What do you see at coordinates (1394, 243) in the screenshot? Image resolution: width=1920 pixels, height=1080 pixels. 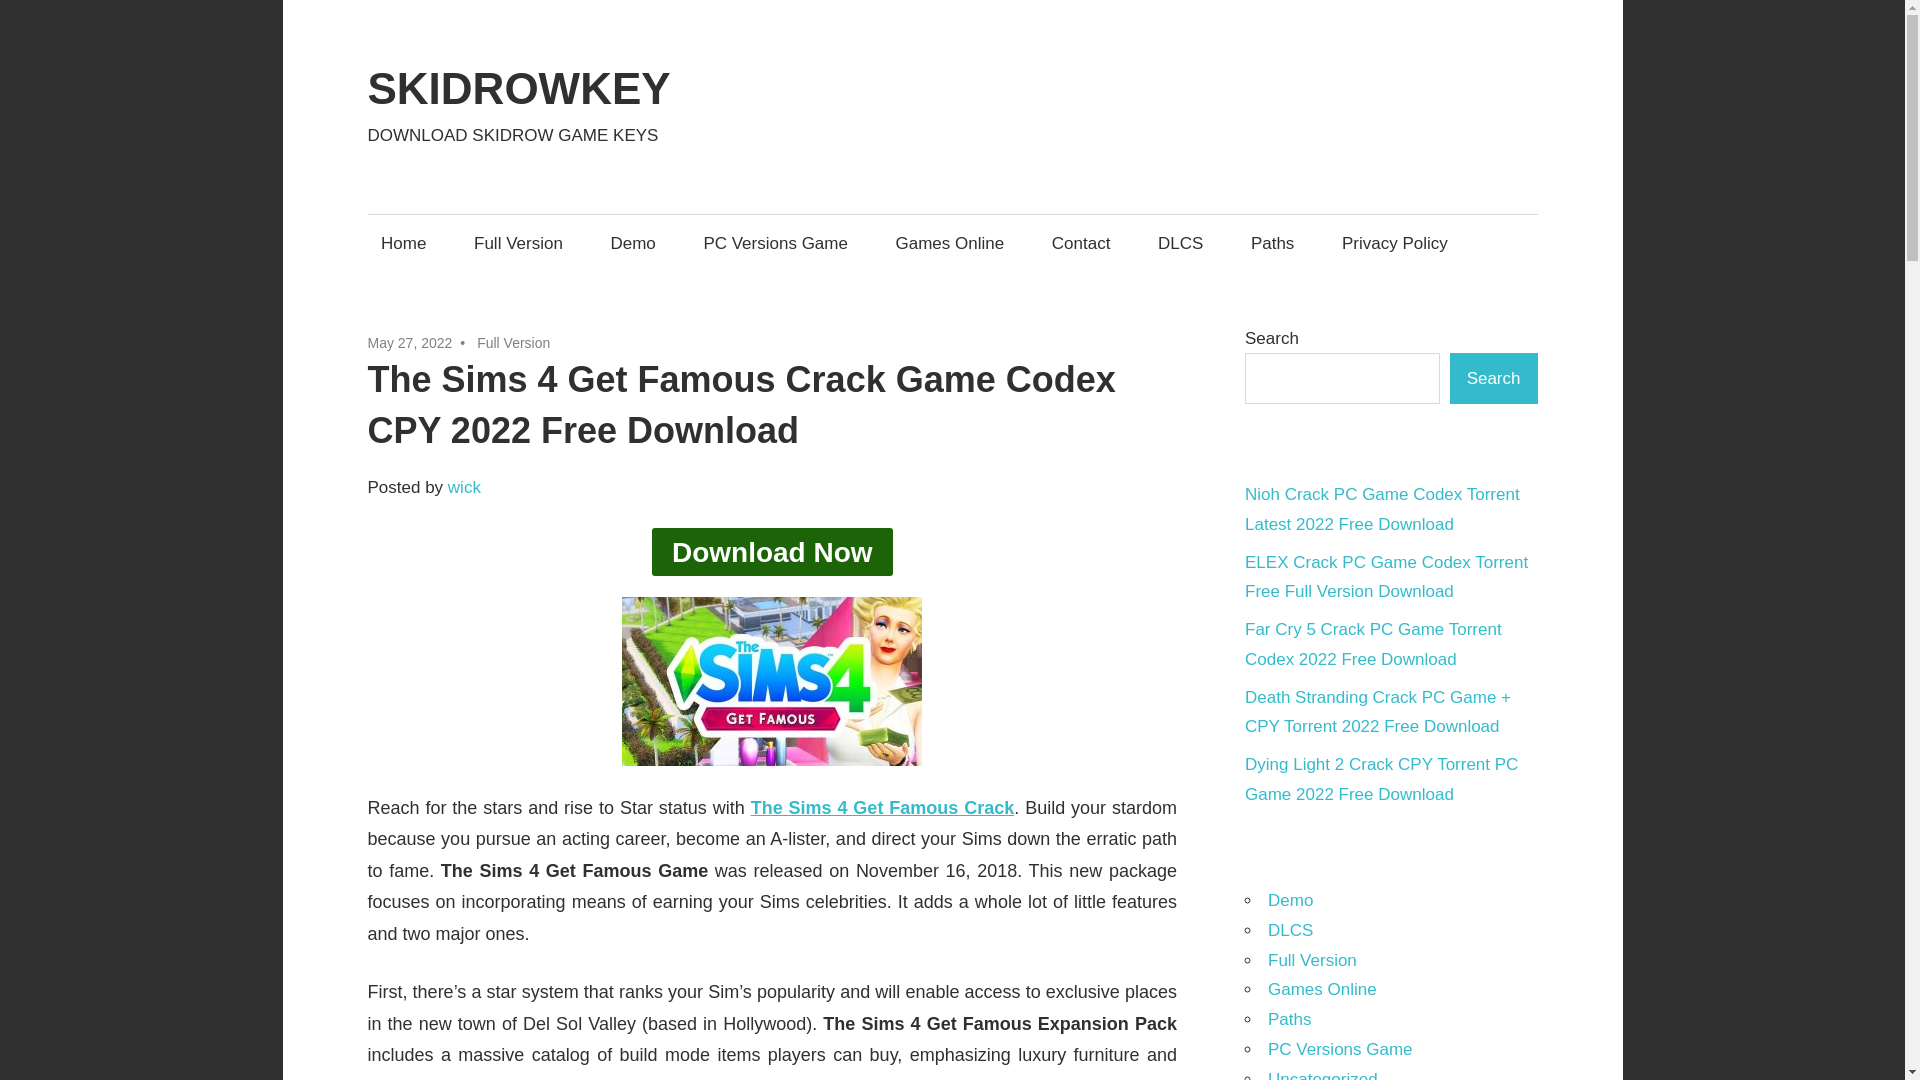 I see `Privacy Policy` at bounding box center [1394, 243].